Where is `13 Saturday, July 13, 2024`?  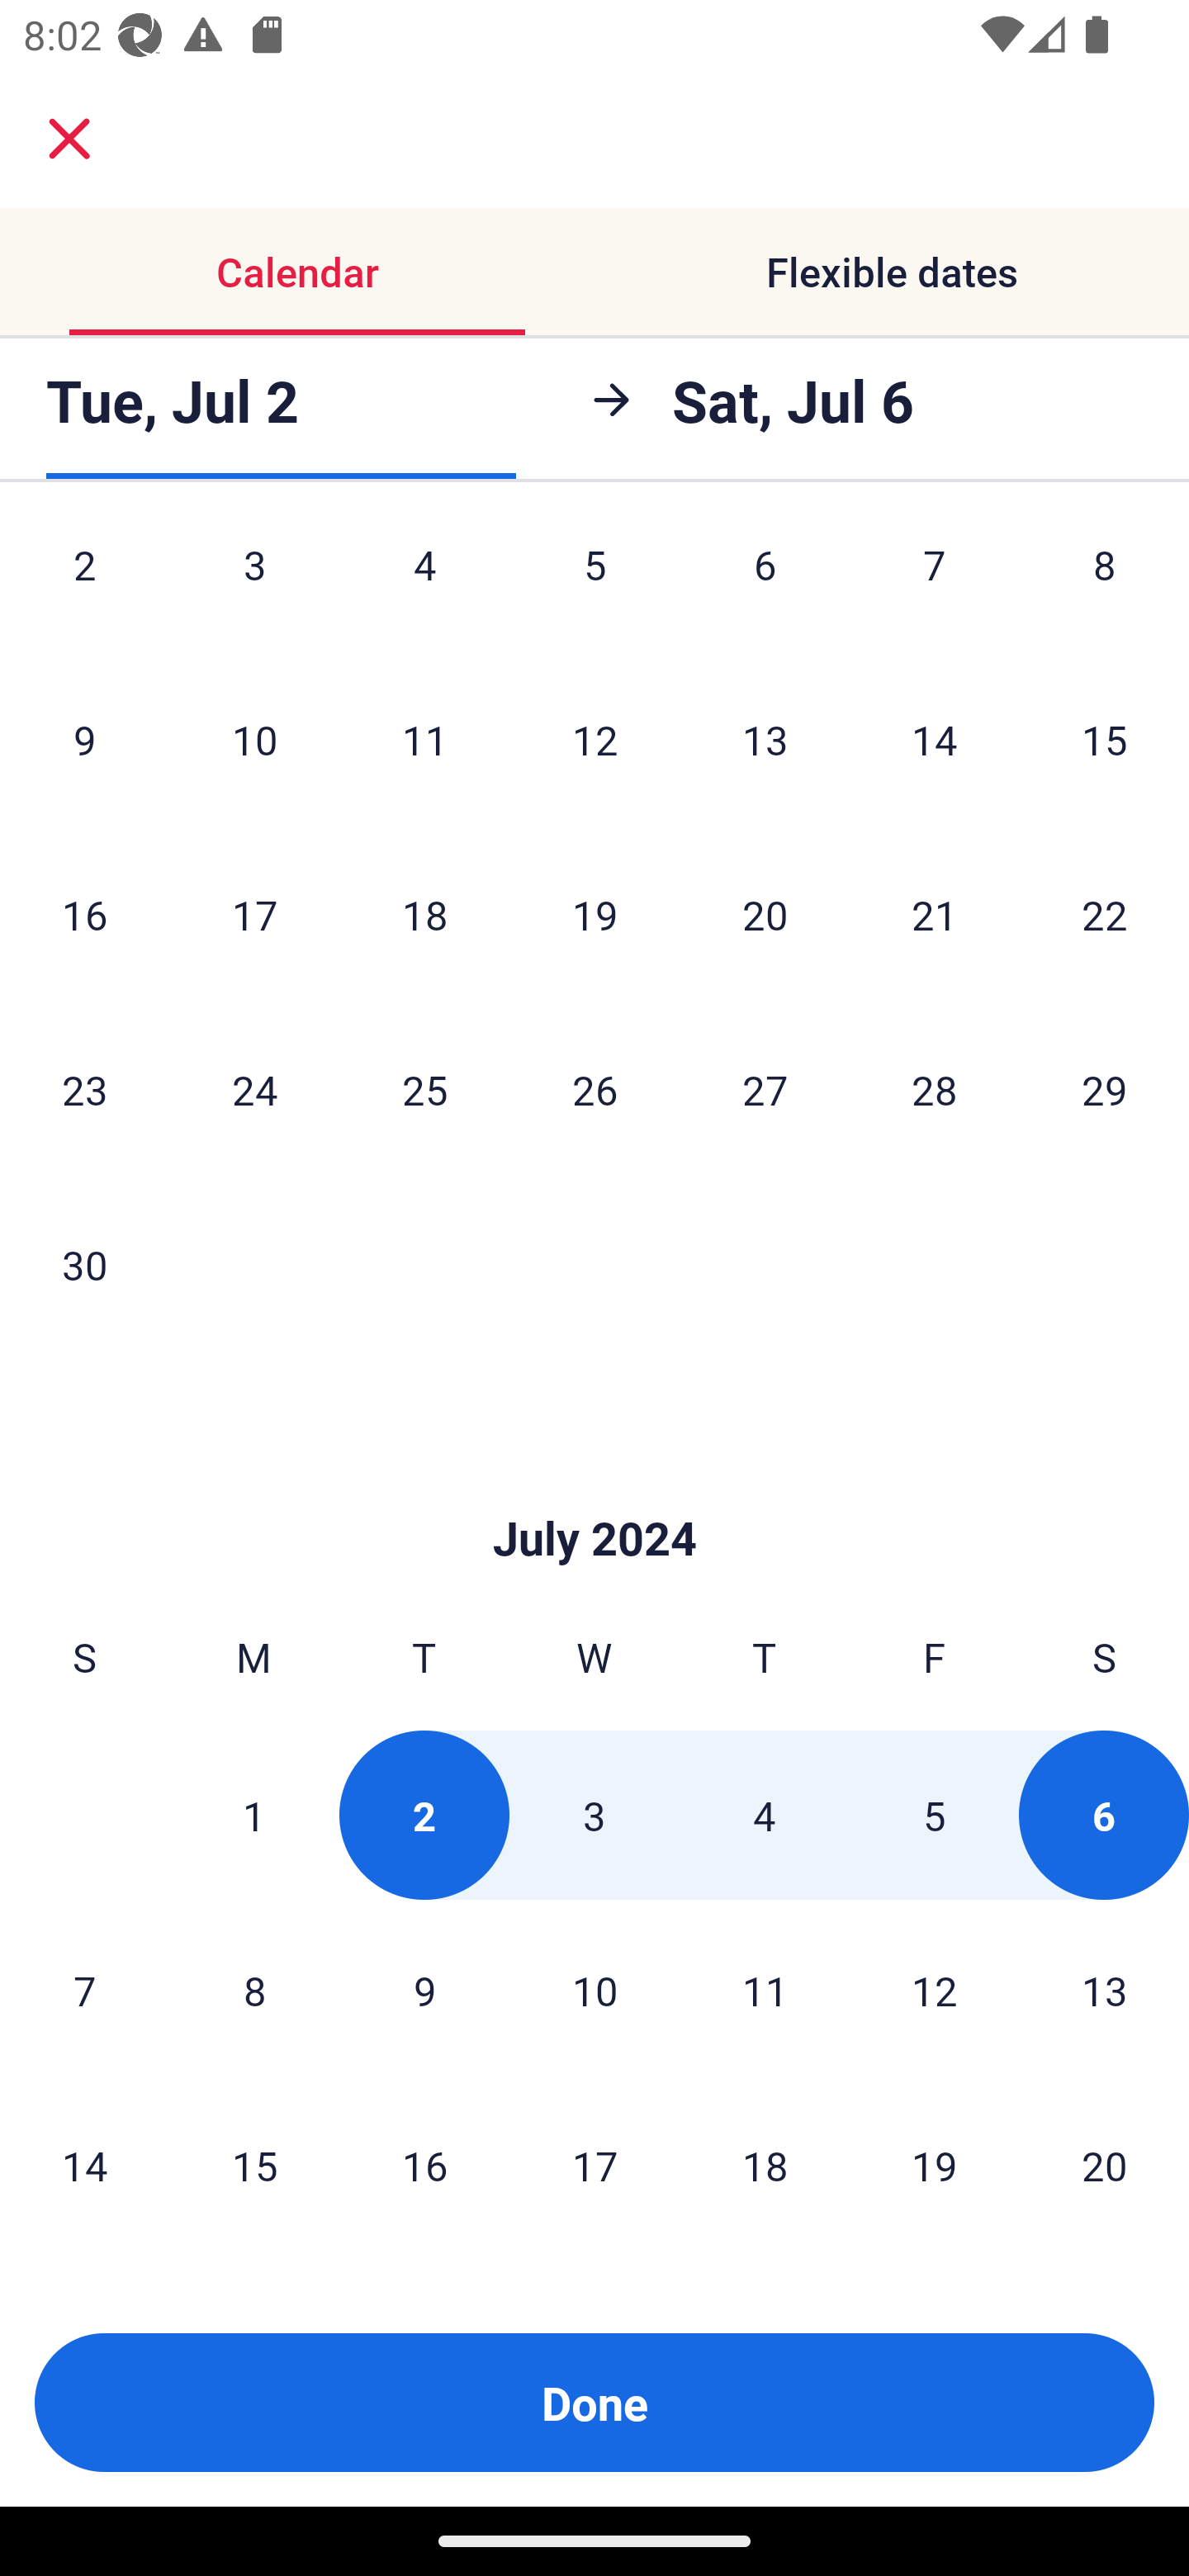
13 Saturday, July 13, 2024 is located at coordinates (1105, 1990).